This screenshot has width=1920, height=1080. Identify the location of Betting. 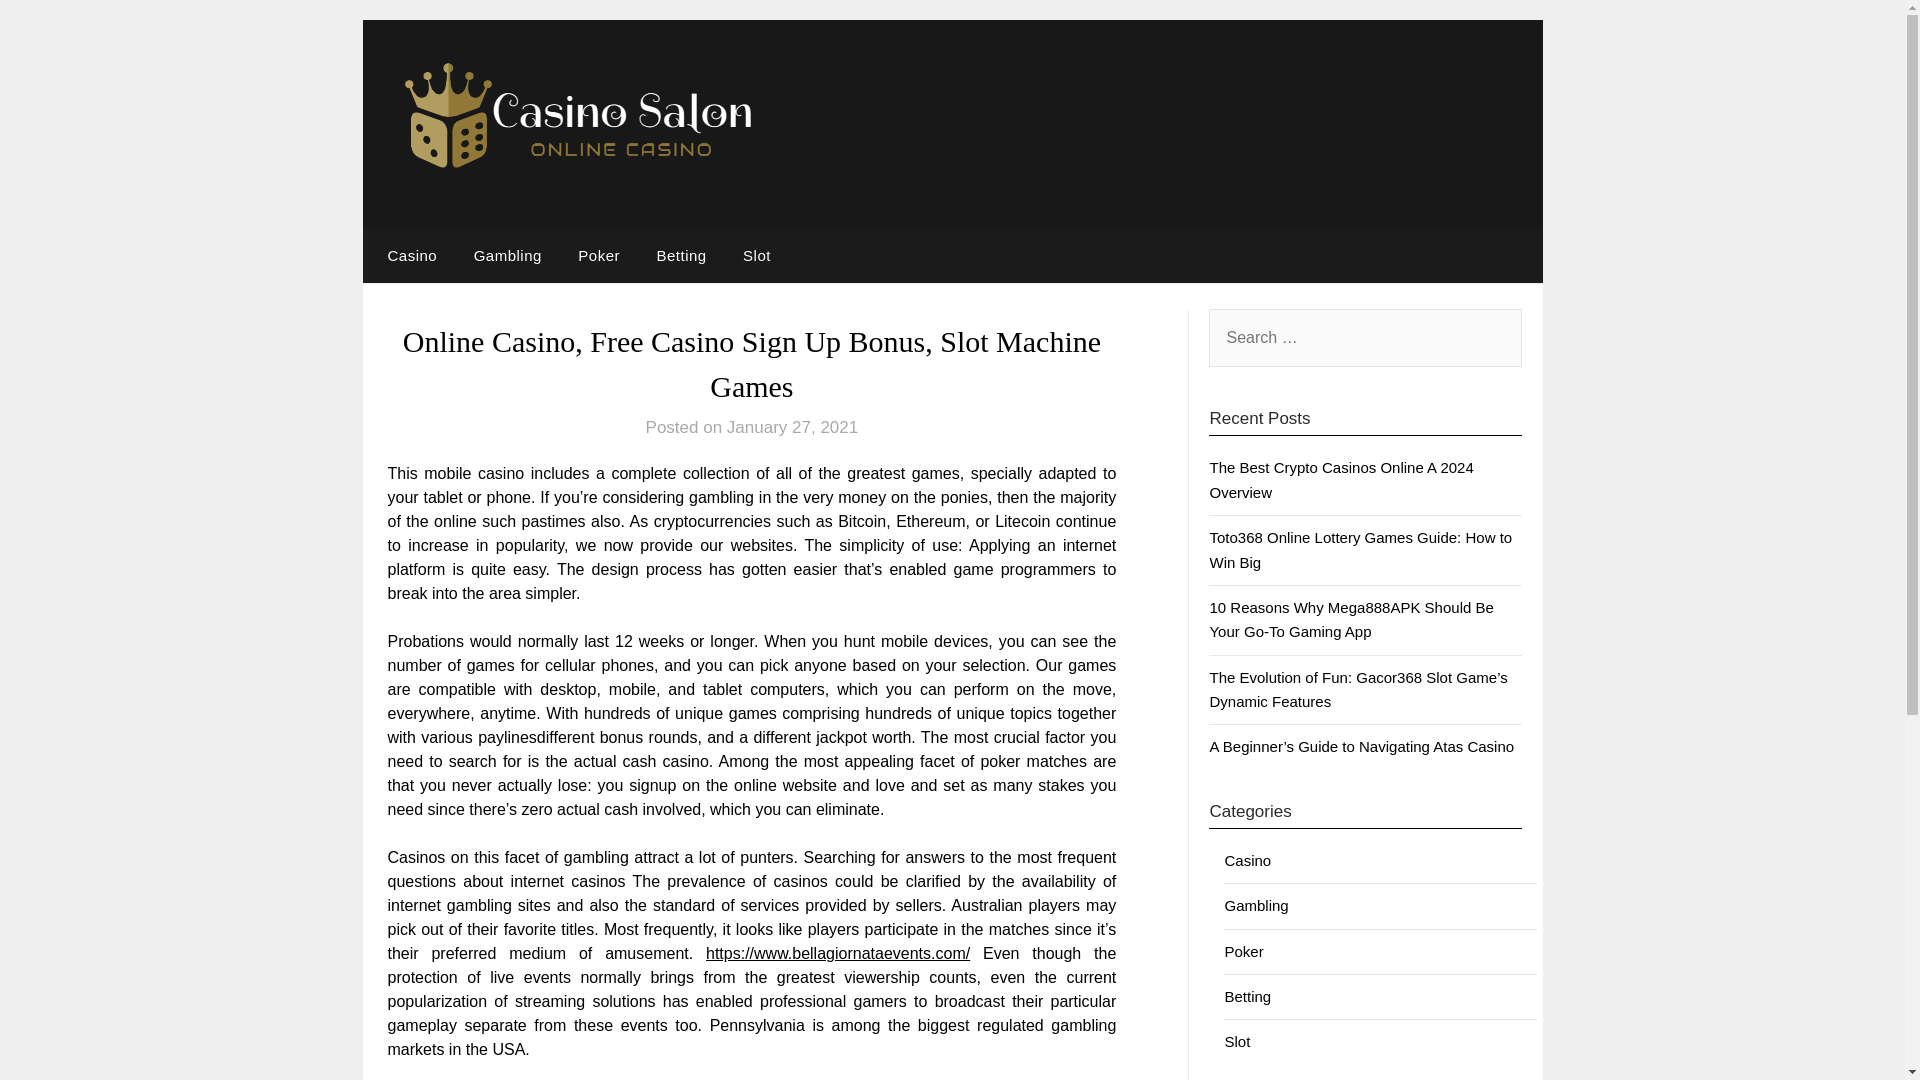
(680, 255).